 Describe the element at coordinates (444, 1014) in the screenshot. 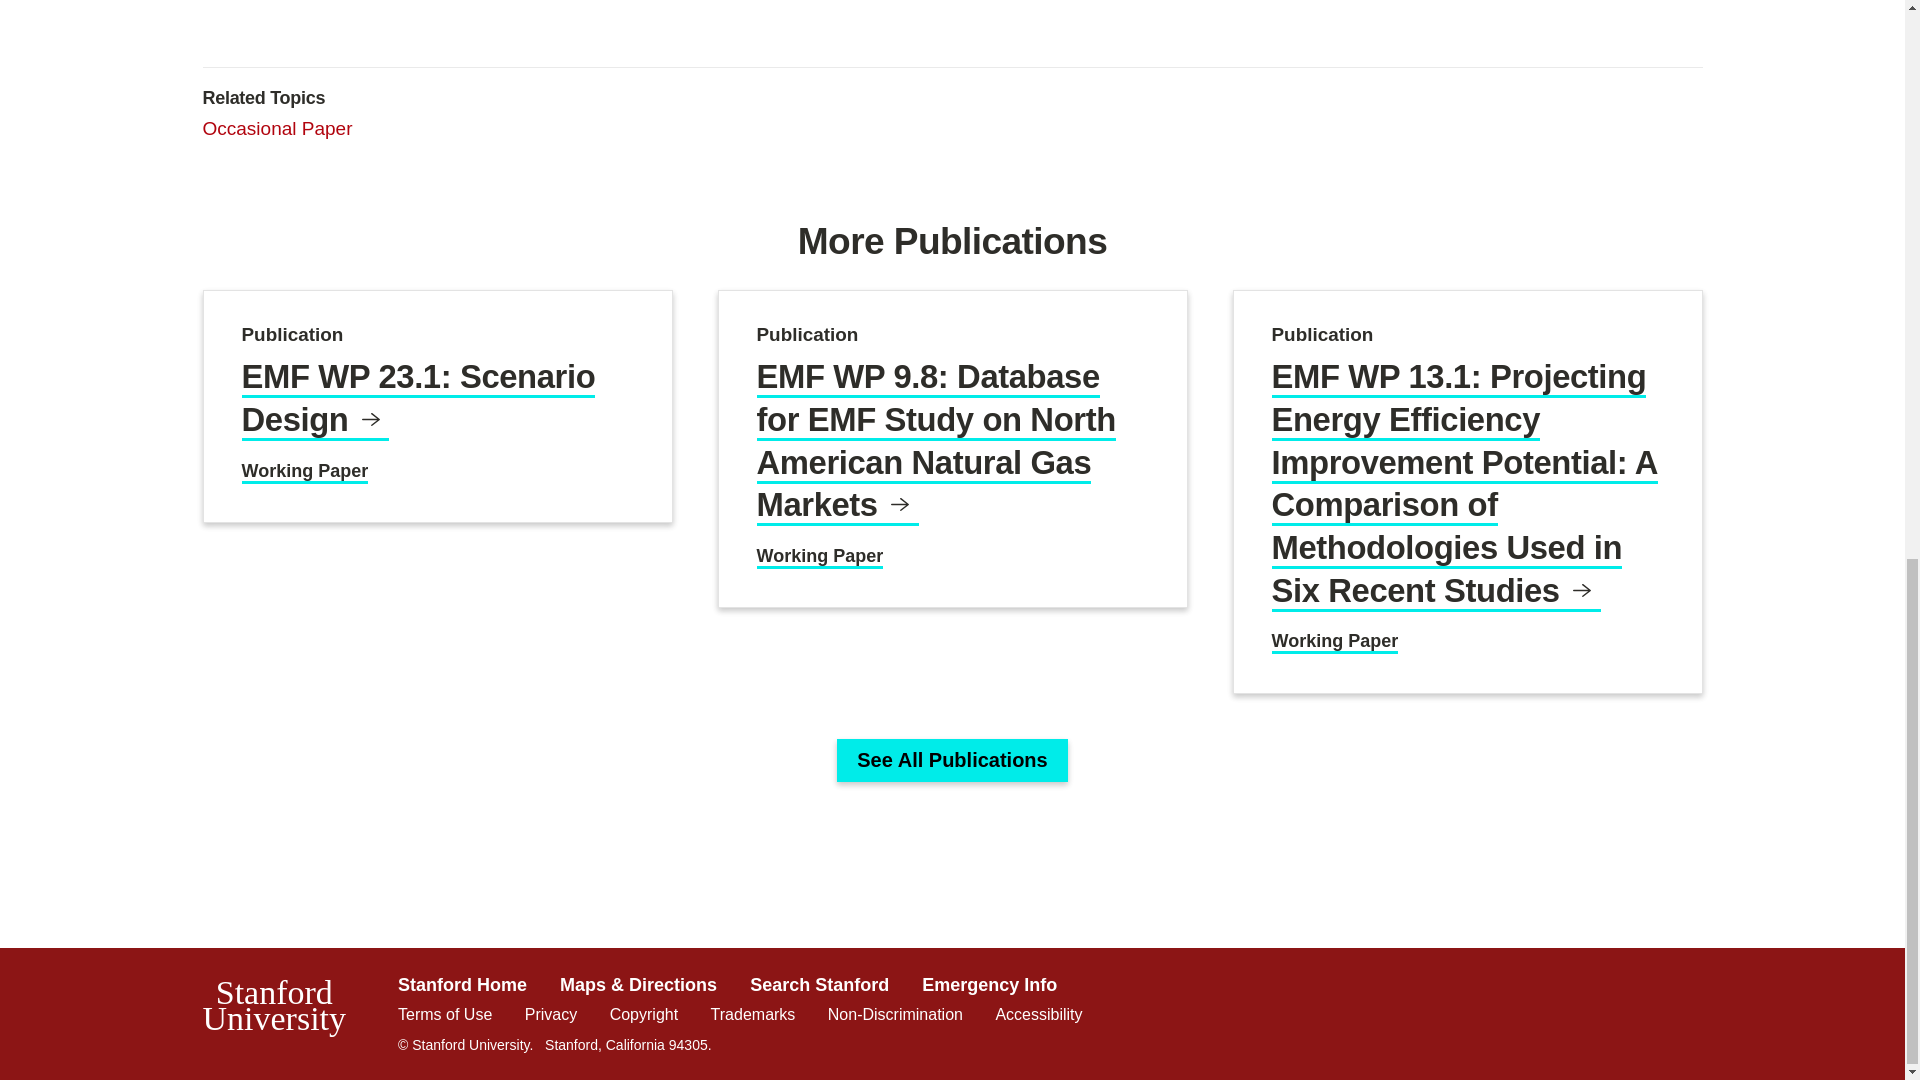

I see `Terms of use for sites` at that location.